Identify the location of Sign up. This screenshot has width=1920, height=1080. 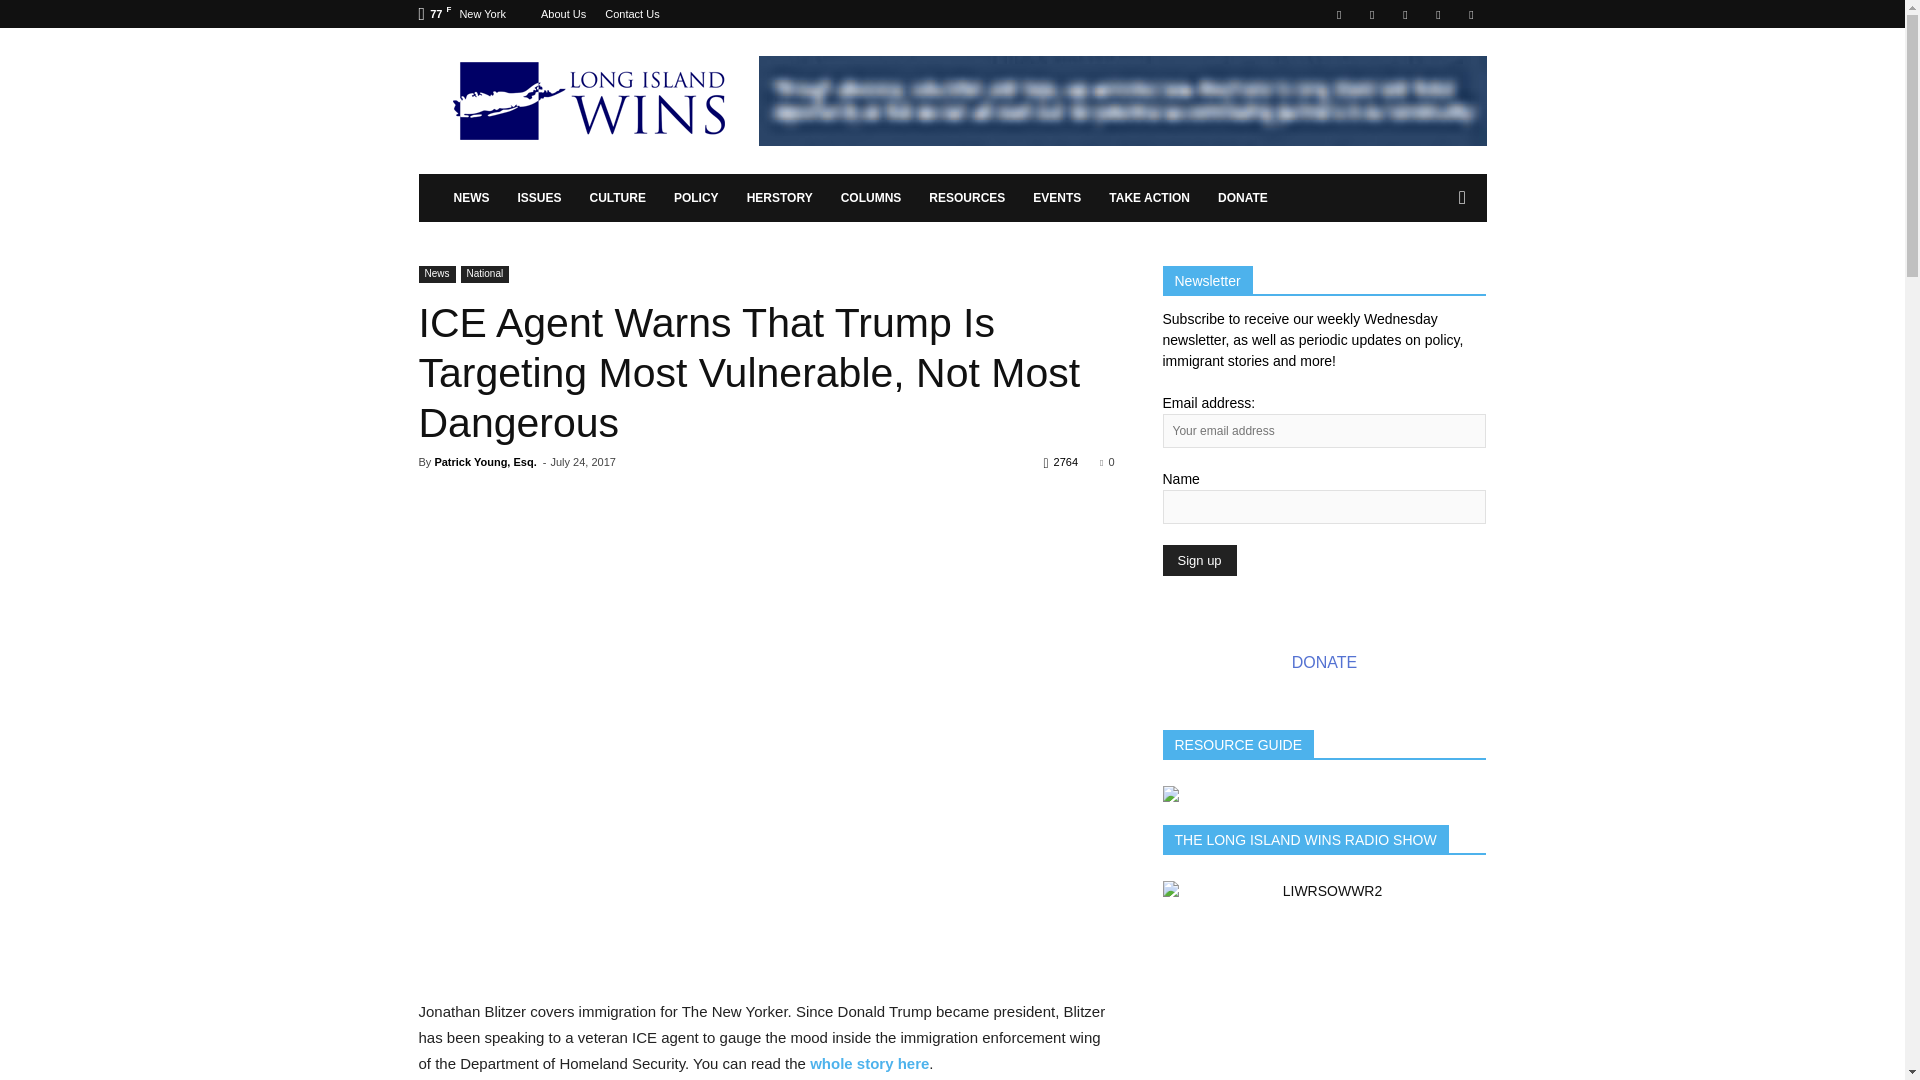
(1198, 560).